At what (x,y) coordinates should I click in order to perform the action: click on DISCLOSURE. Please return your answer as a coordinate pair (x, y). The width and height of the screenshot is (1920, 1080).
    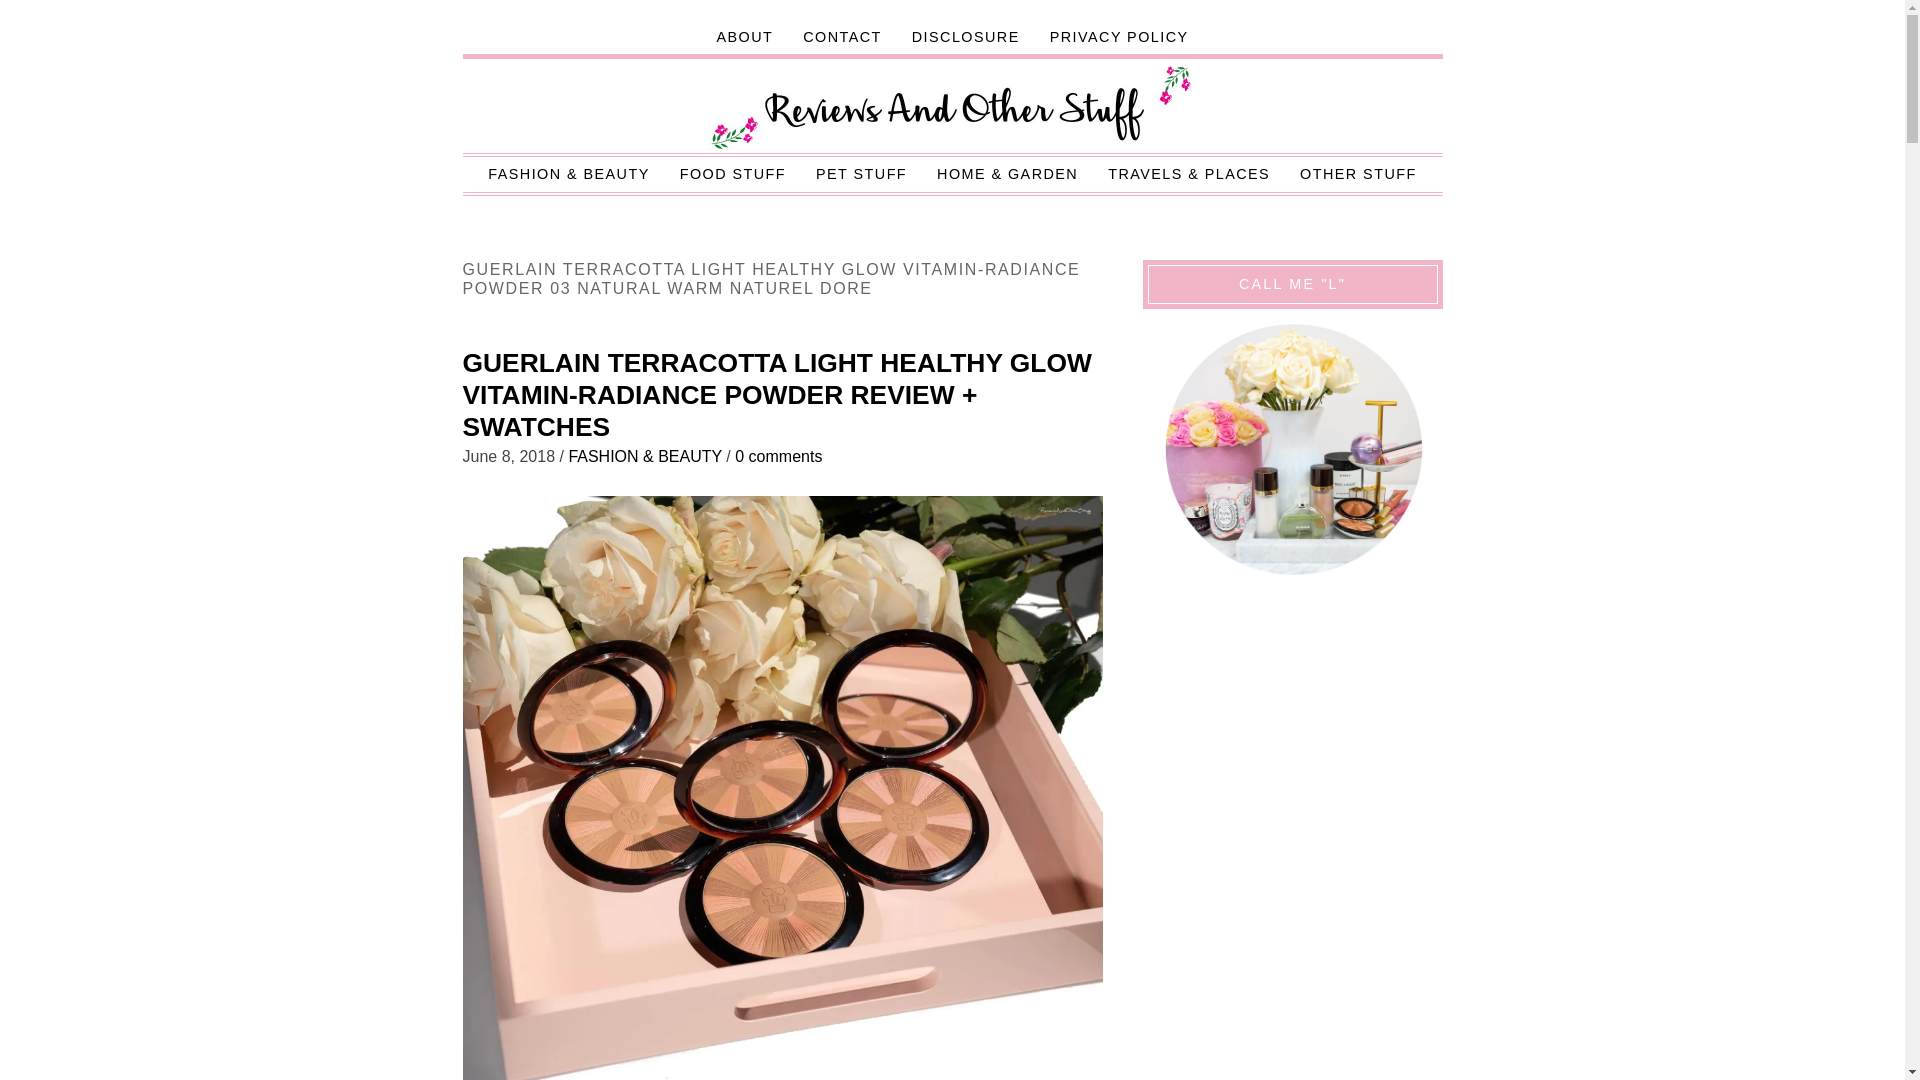
    Looking at the image, I should click on (965, 37).